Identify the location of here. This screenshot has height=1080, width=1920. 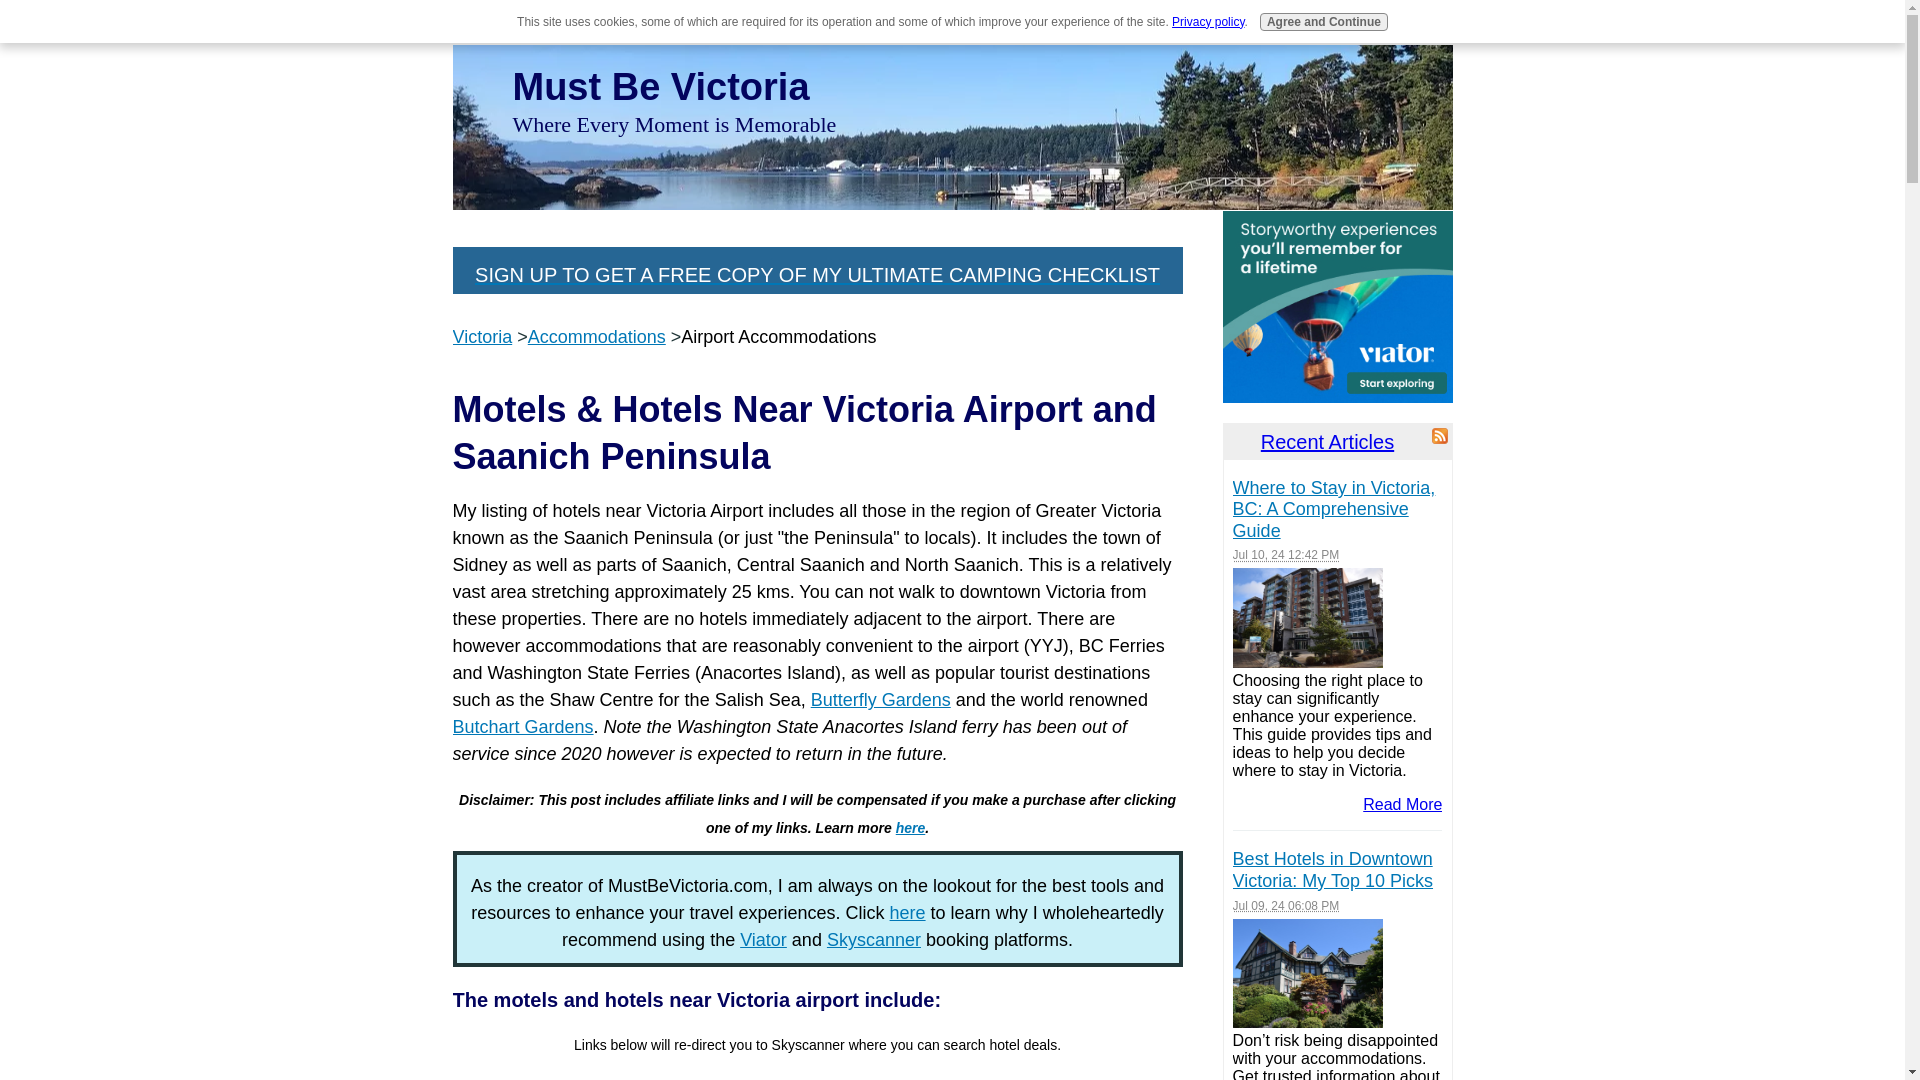
(910, 827).